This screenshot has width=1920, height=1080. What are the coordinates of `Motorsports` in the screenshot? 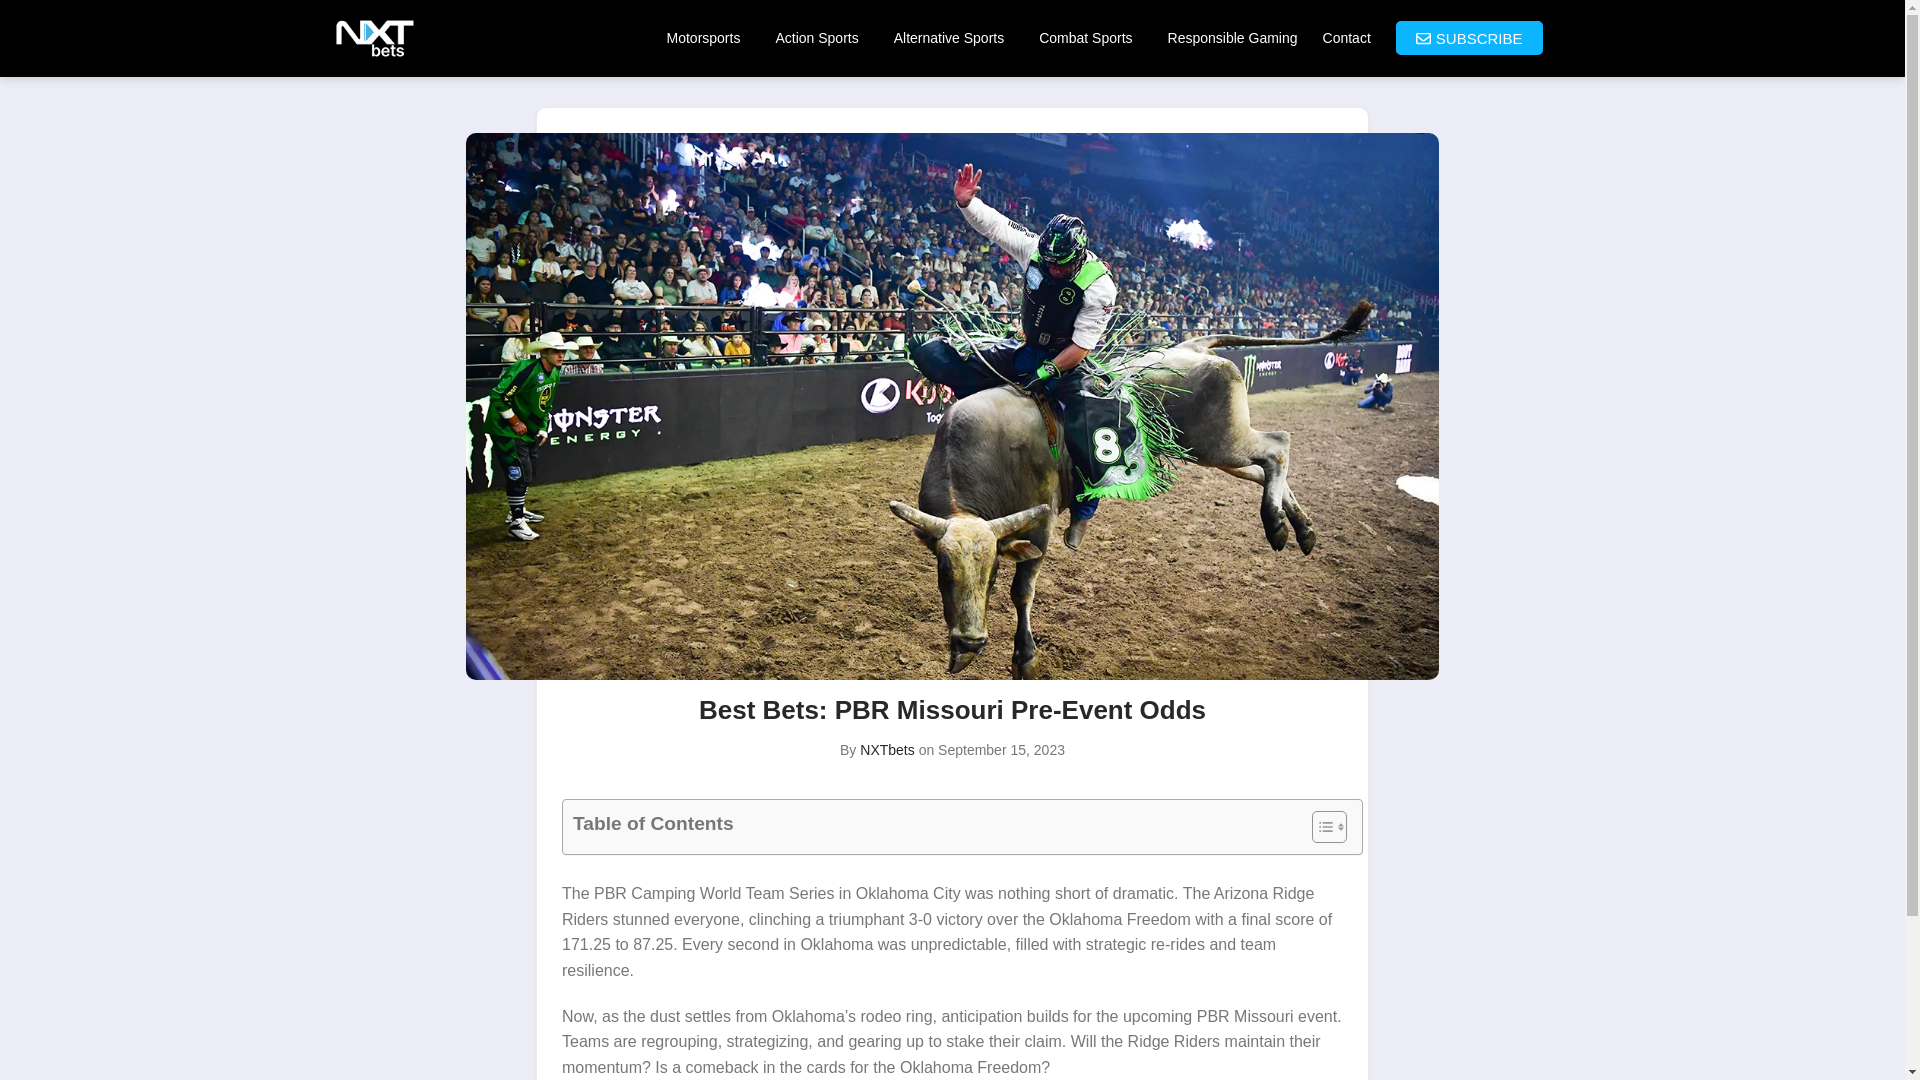 It's located at (708, 38).